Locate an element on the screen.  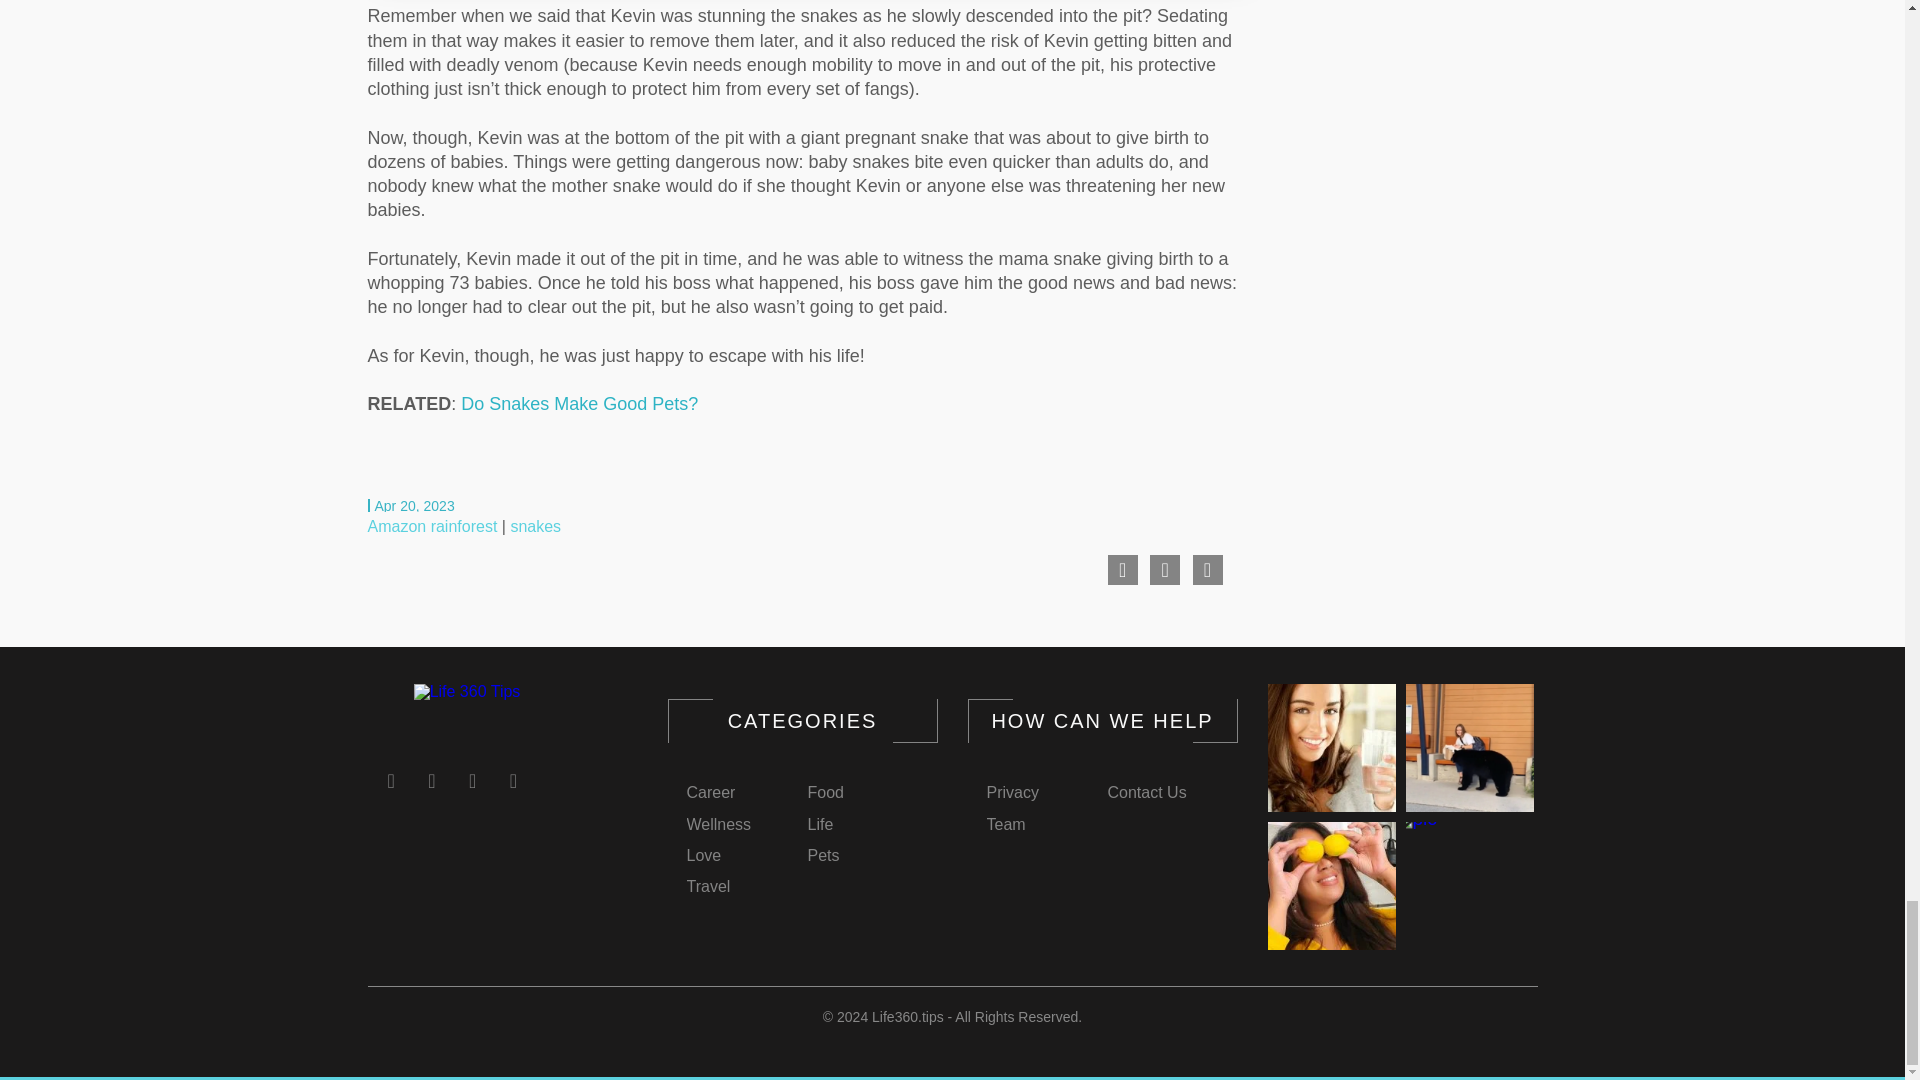
Amazon rainforest is located at coordinates (432, 526).